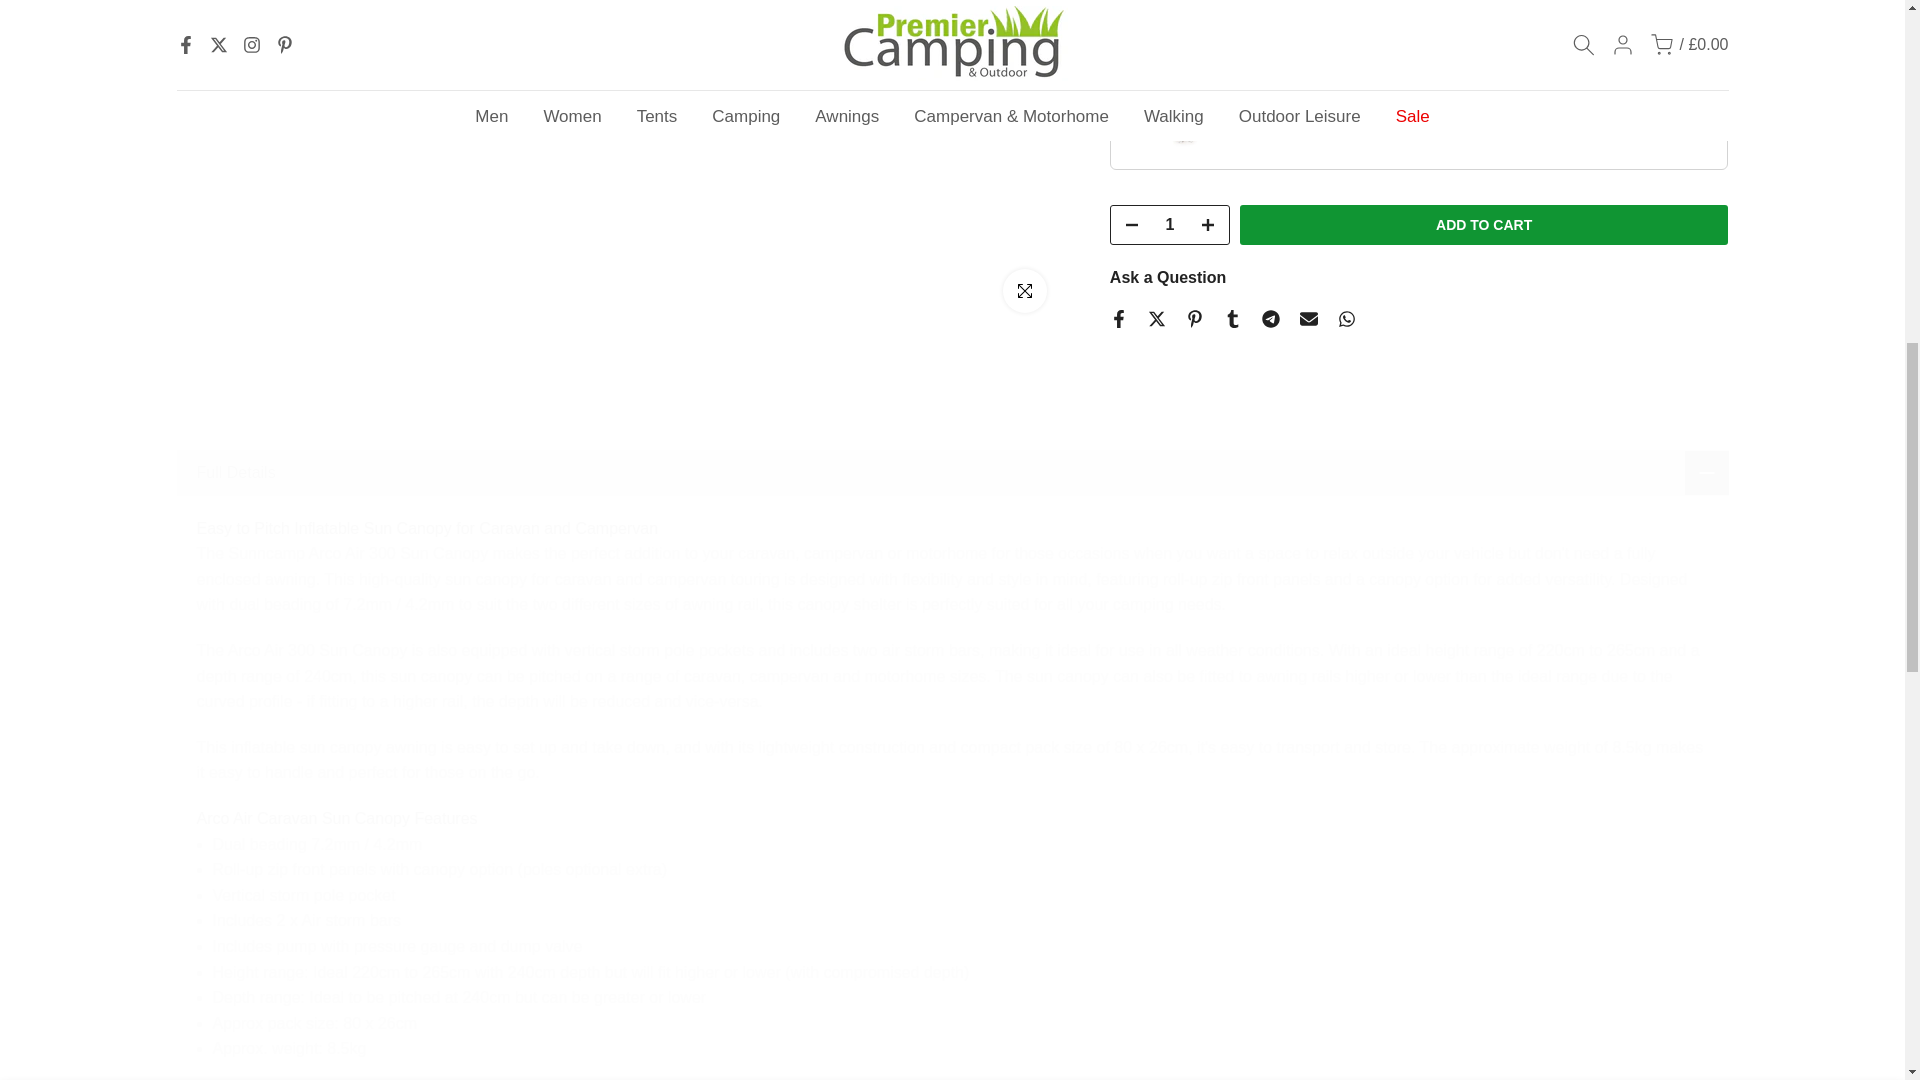 The width and height of the screenshot is (1920, 1080). I want to click on 1, so click(1169, 225).